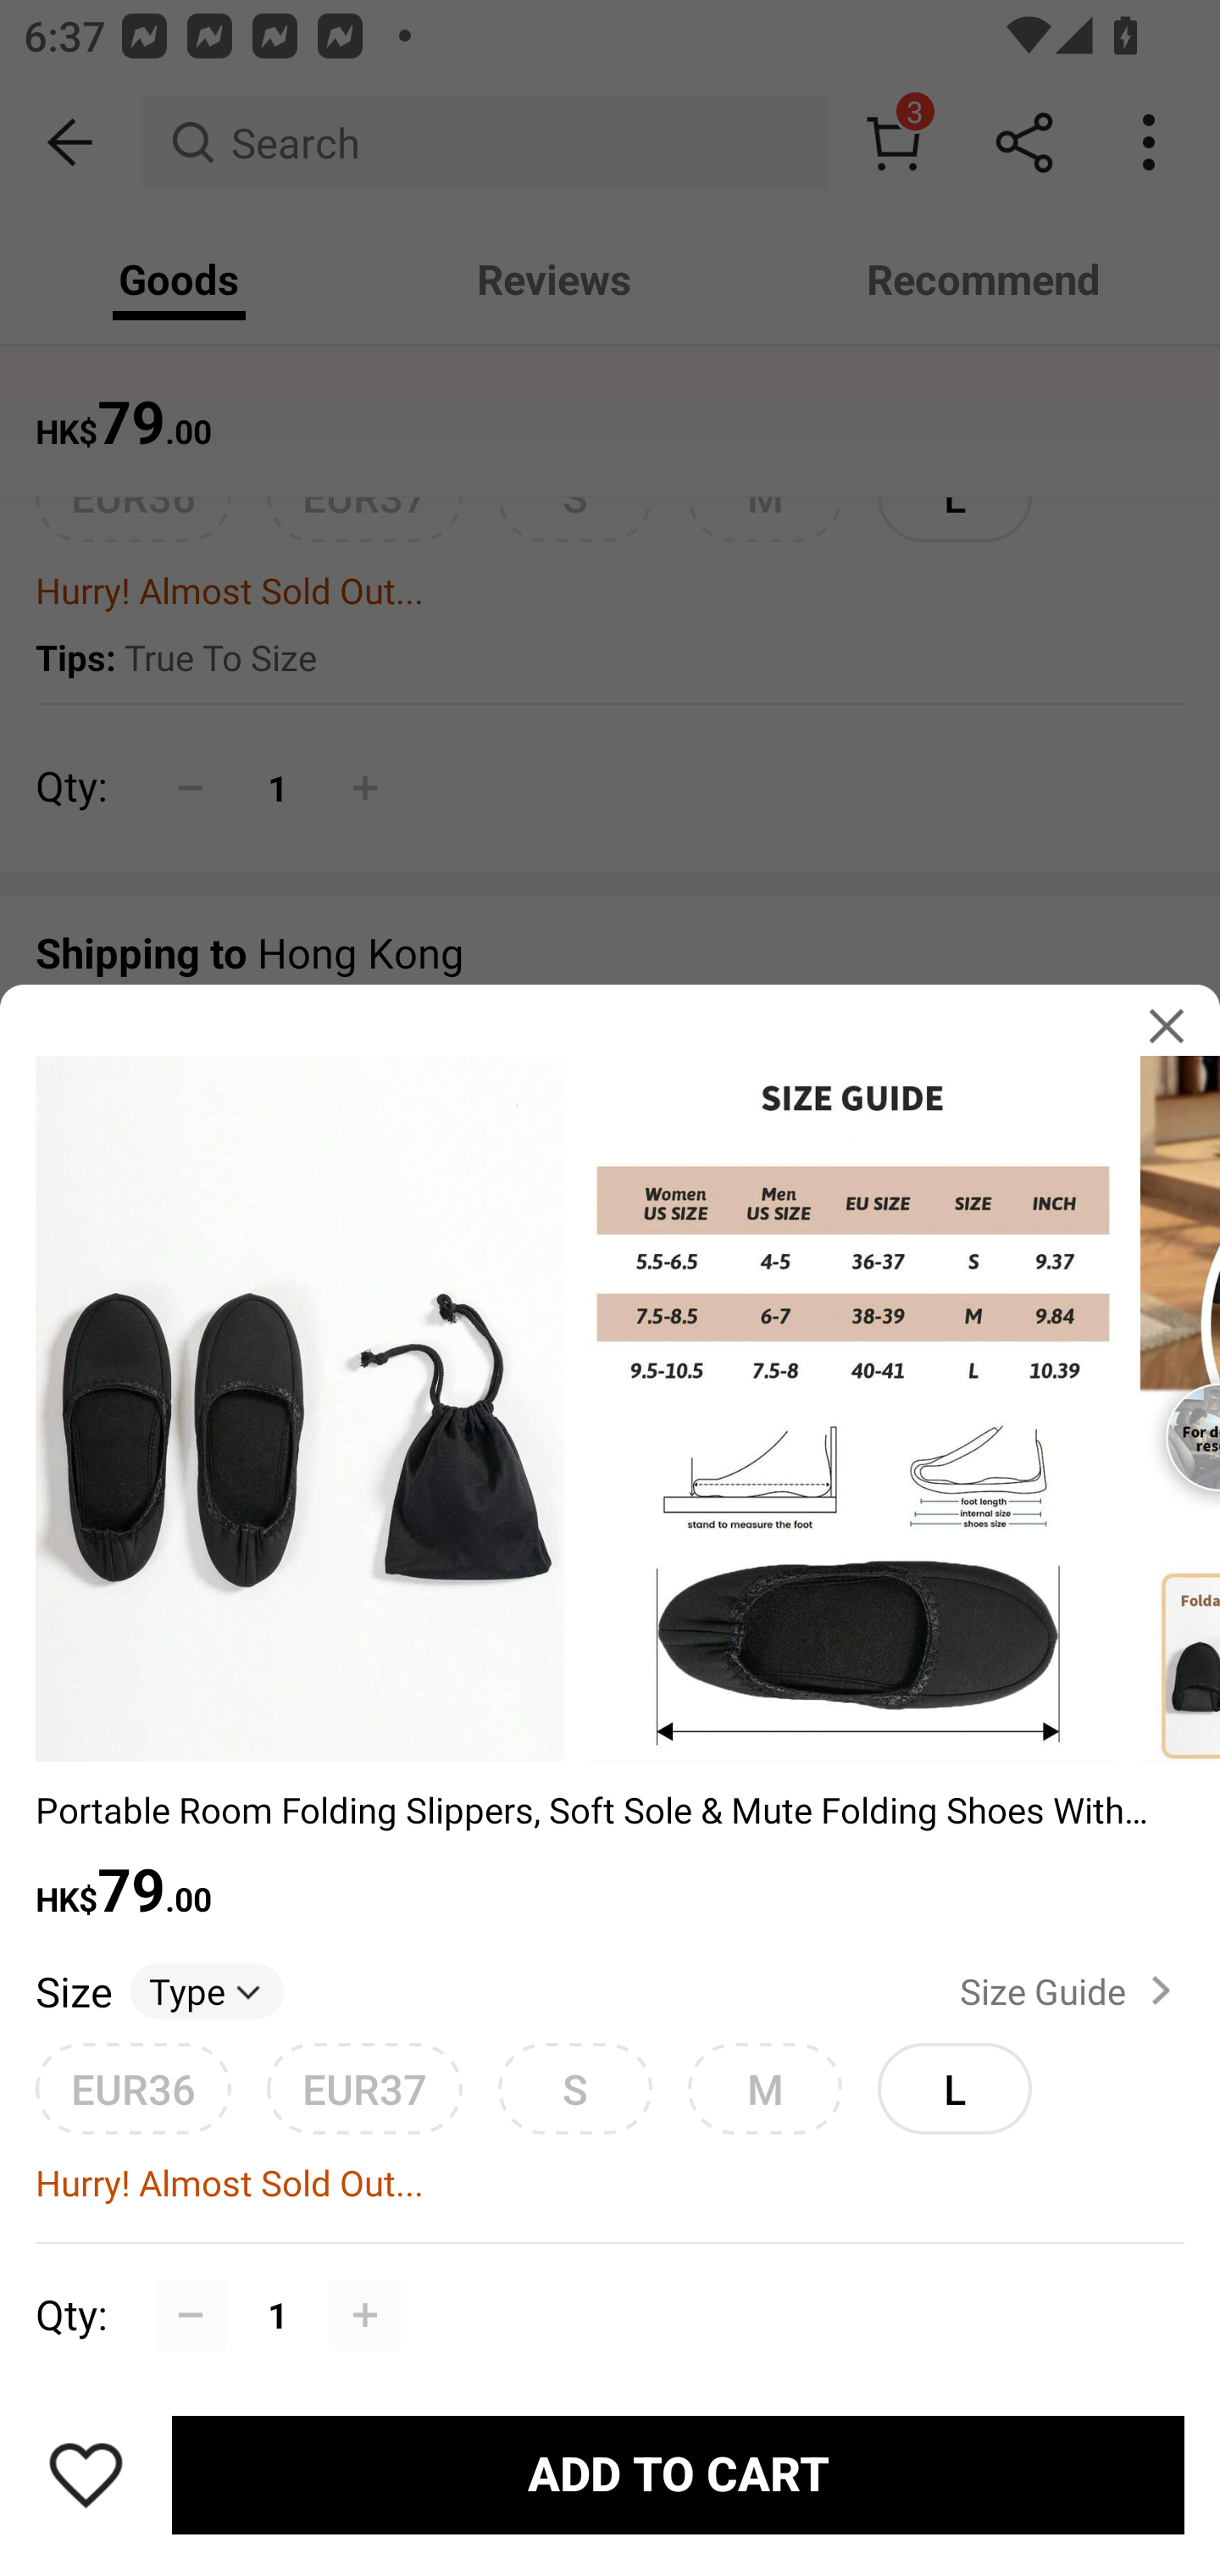 The image size is (1220, 2576). I want to click on S, so click(574, 2089).